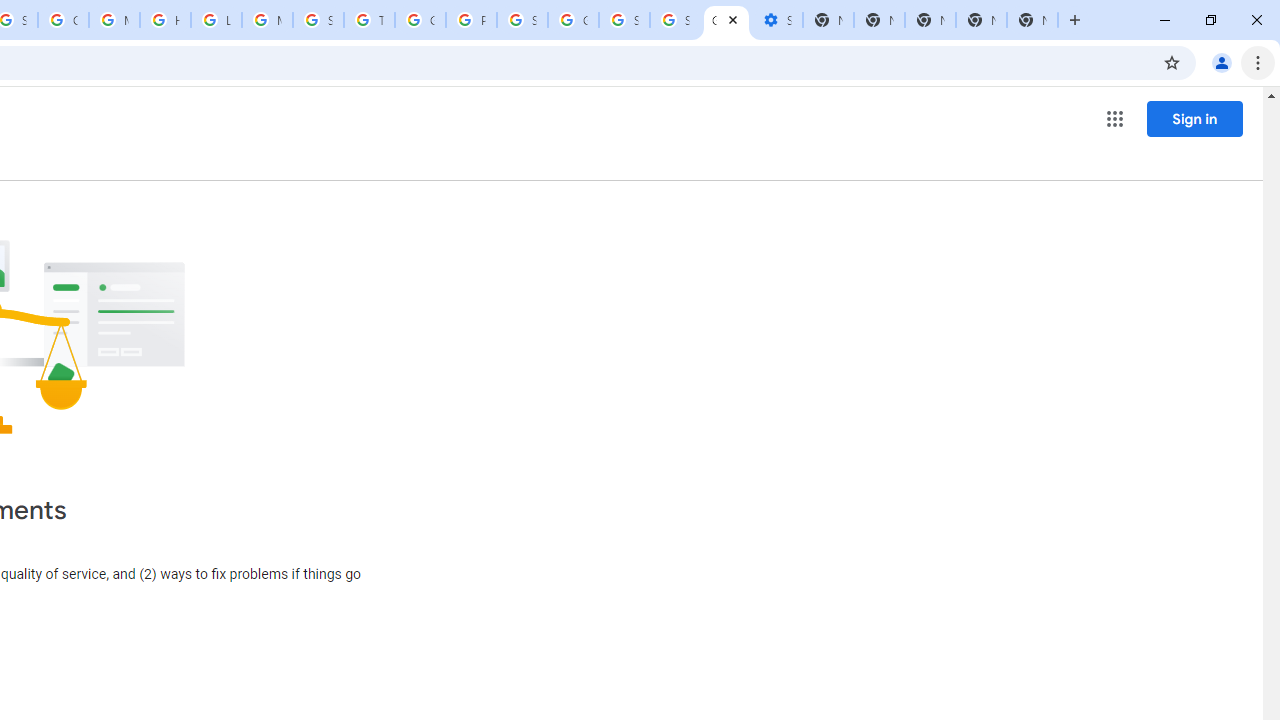 The image size is (1280, 720). Describe the element at coordinates (318, 20) in the screenshot. I see `Search our Doodle Library Collection - Google Doodles` at that location.